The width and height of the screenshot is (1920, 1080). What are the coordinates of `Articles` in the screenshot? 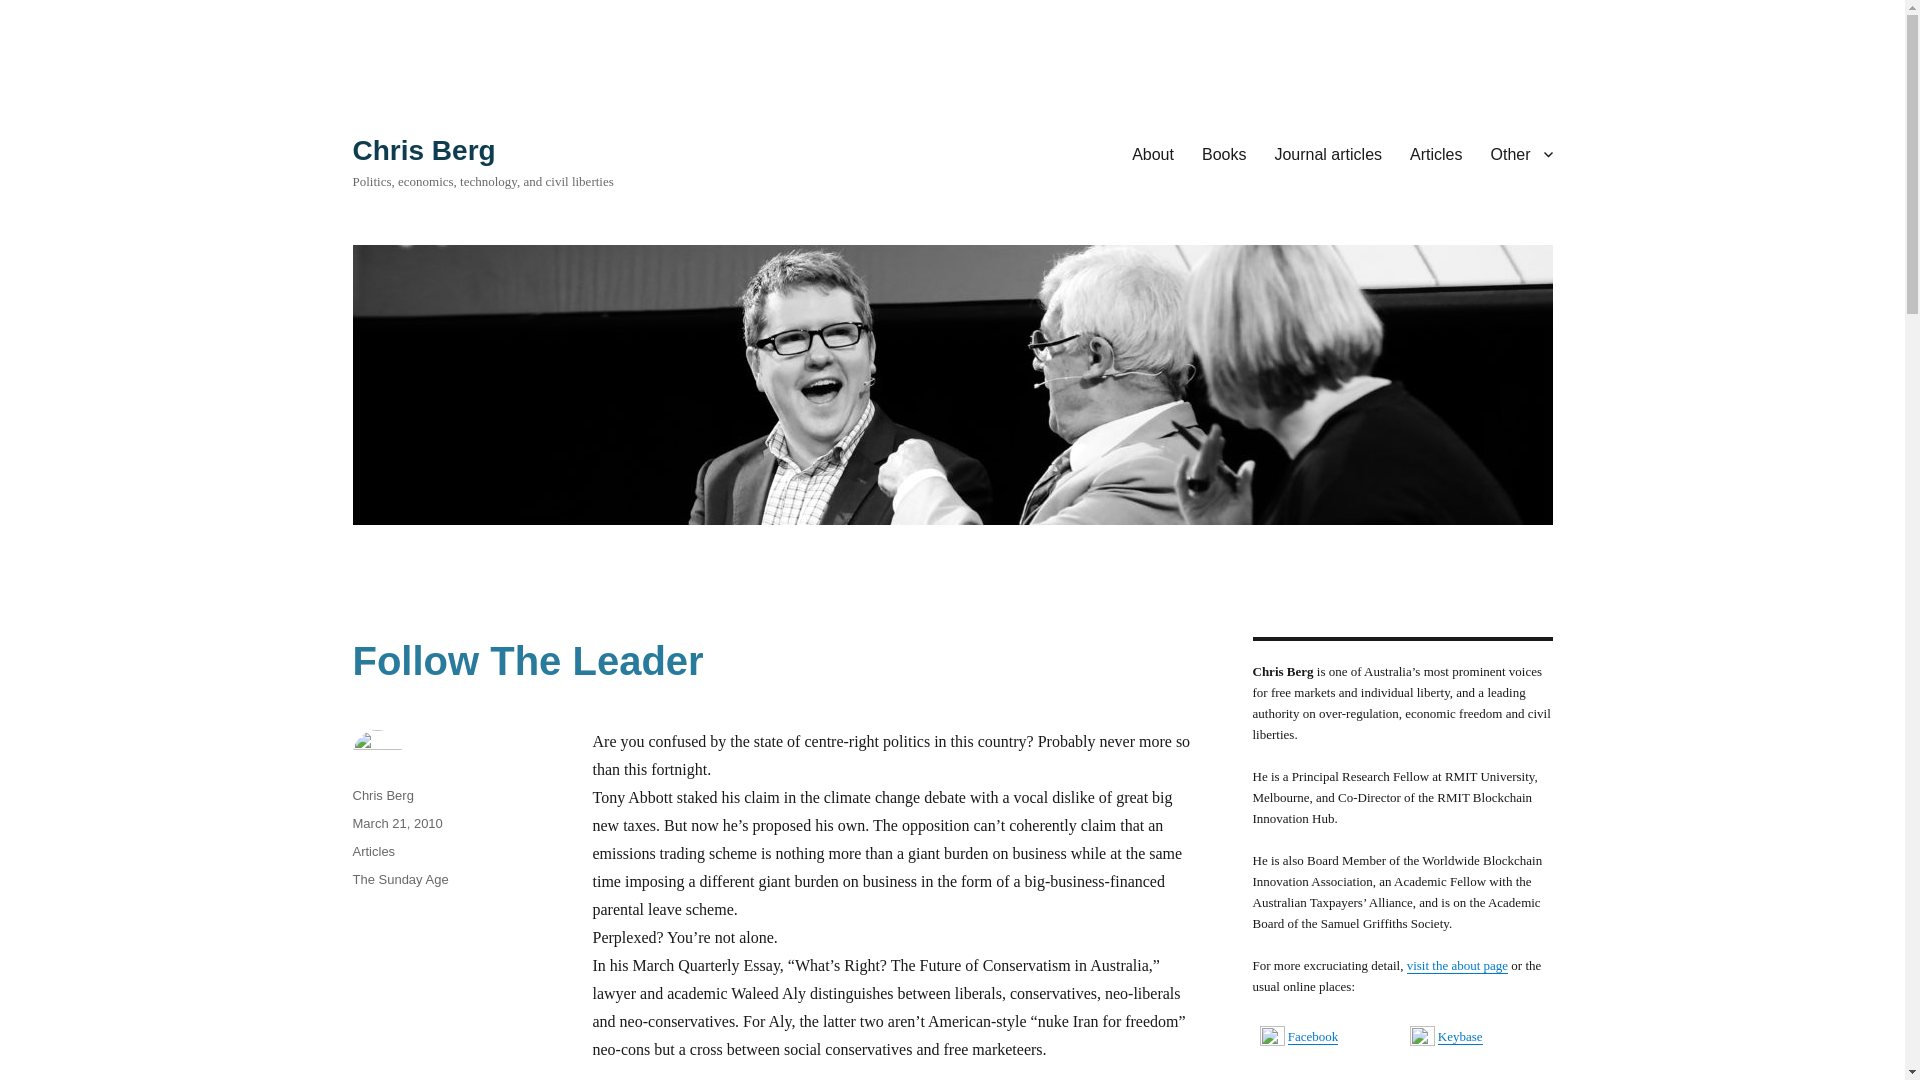 It's located at (373, 850).